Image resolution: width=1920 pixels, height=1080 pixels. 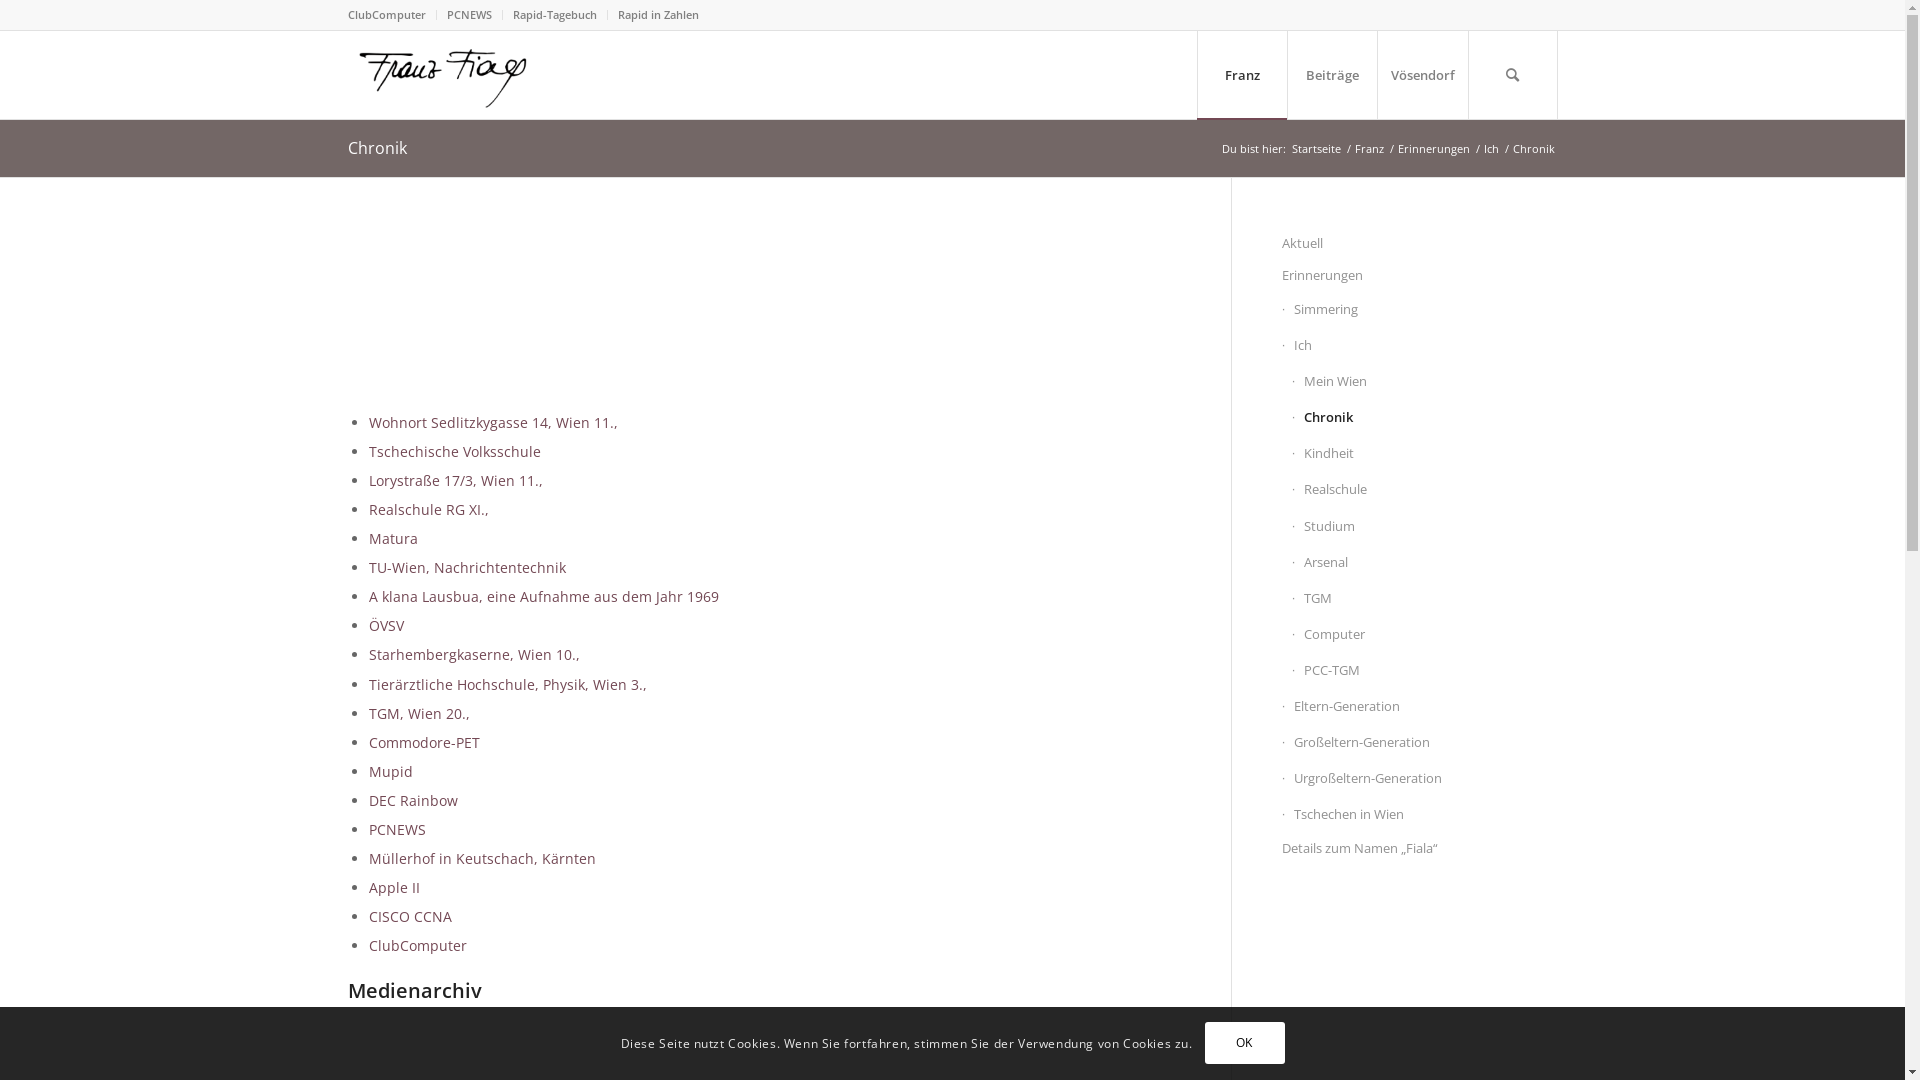 What do you see at coordinates (418, 714) in the screenshot?
I see `TGM, Wien 20.,` at bounding box center [418, 714].